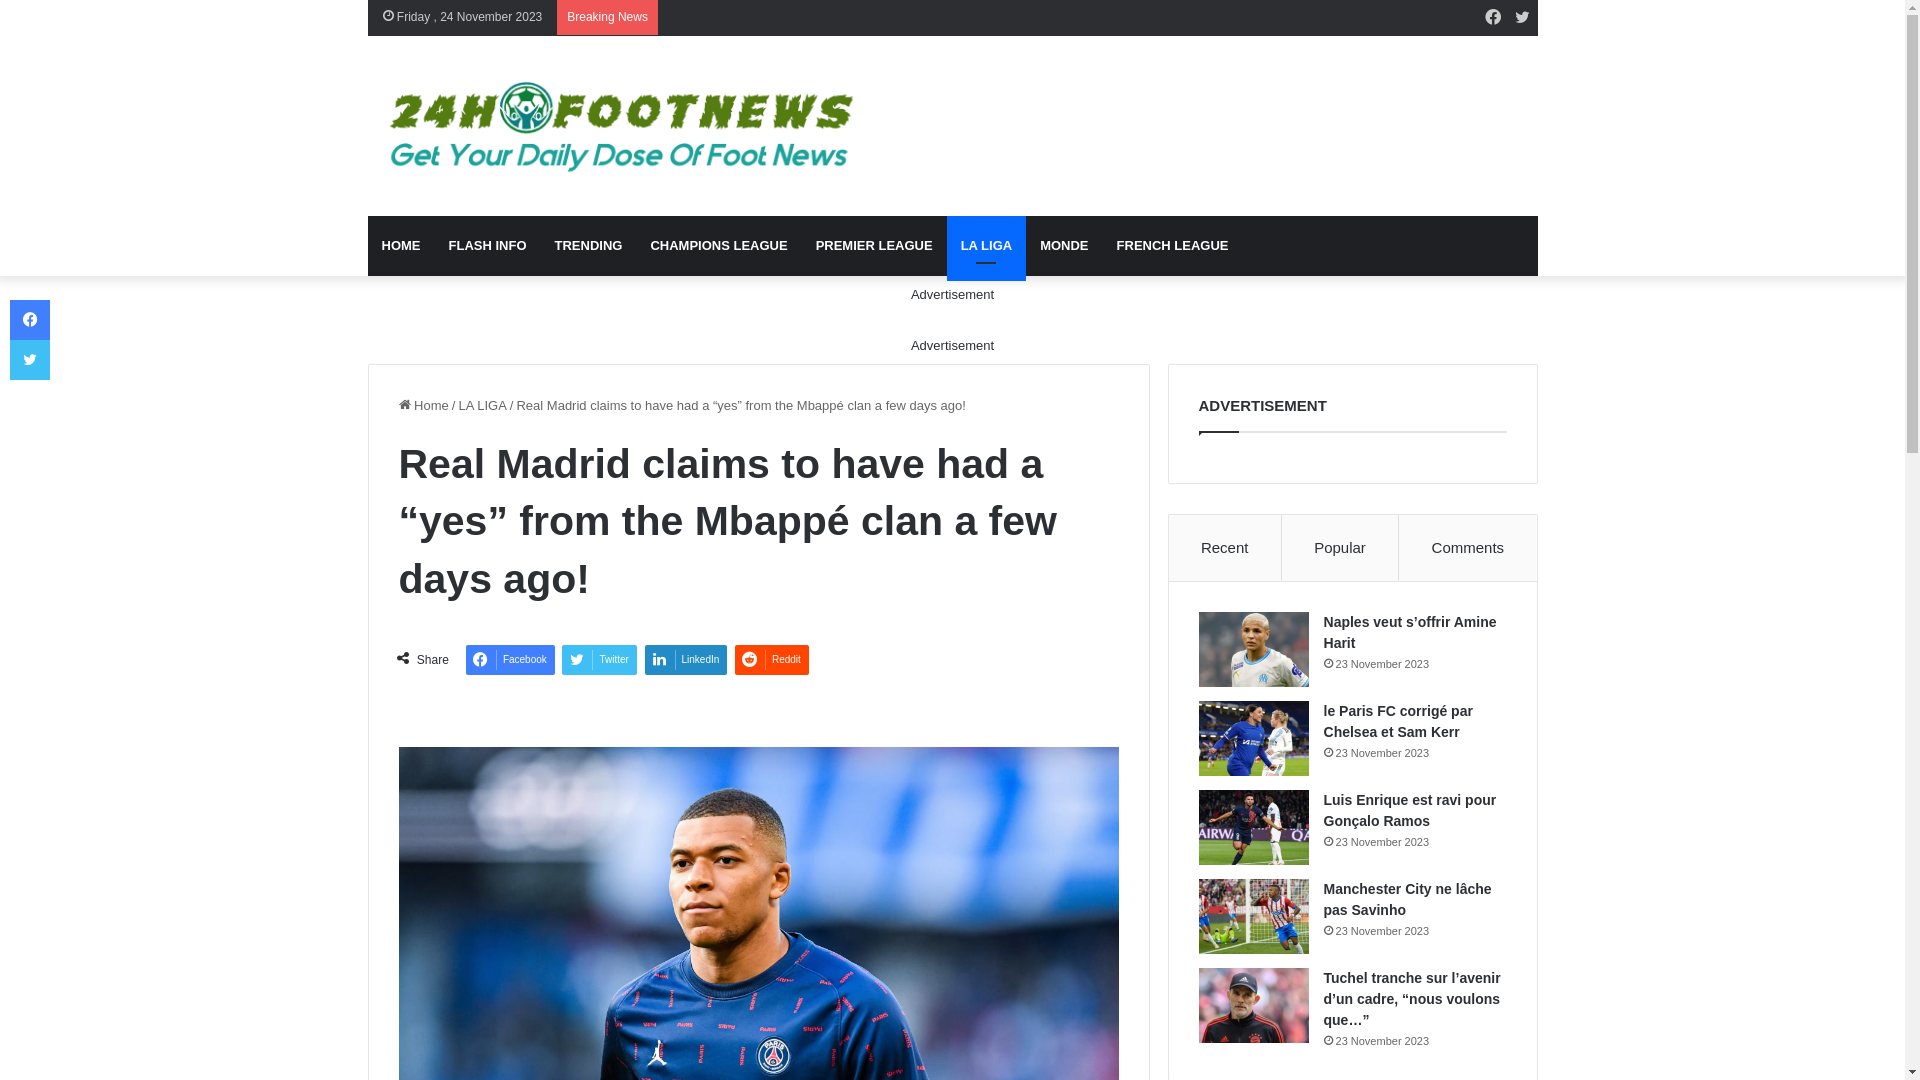  I want to click on Popular, so click(1340, 548).